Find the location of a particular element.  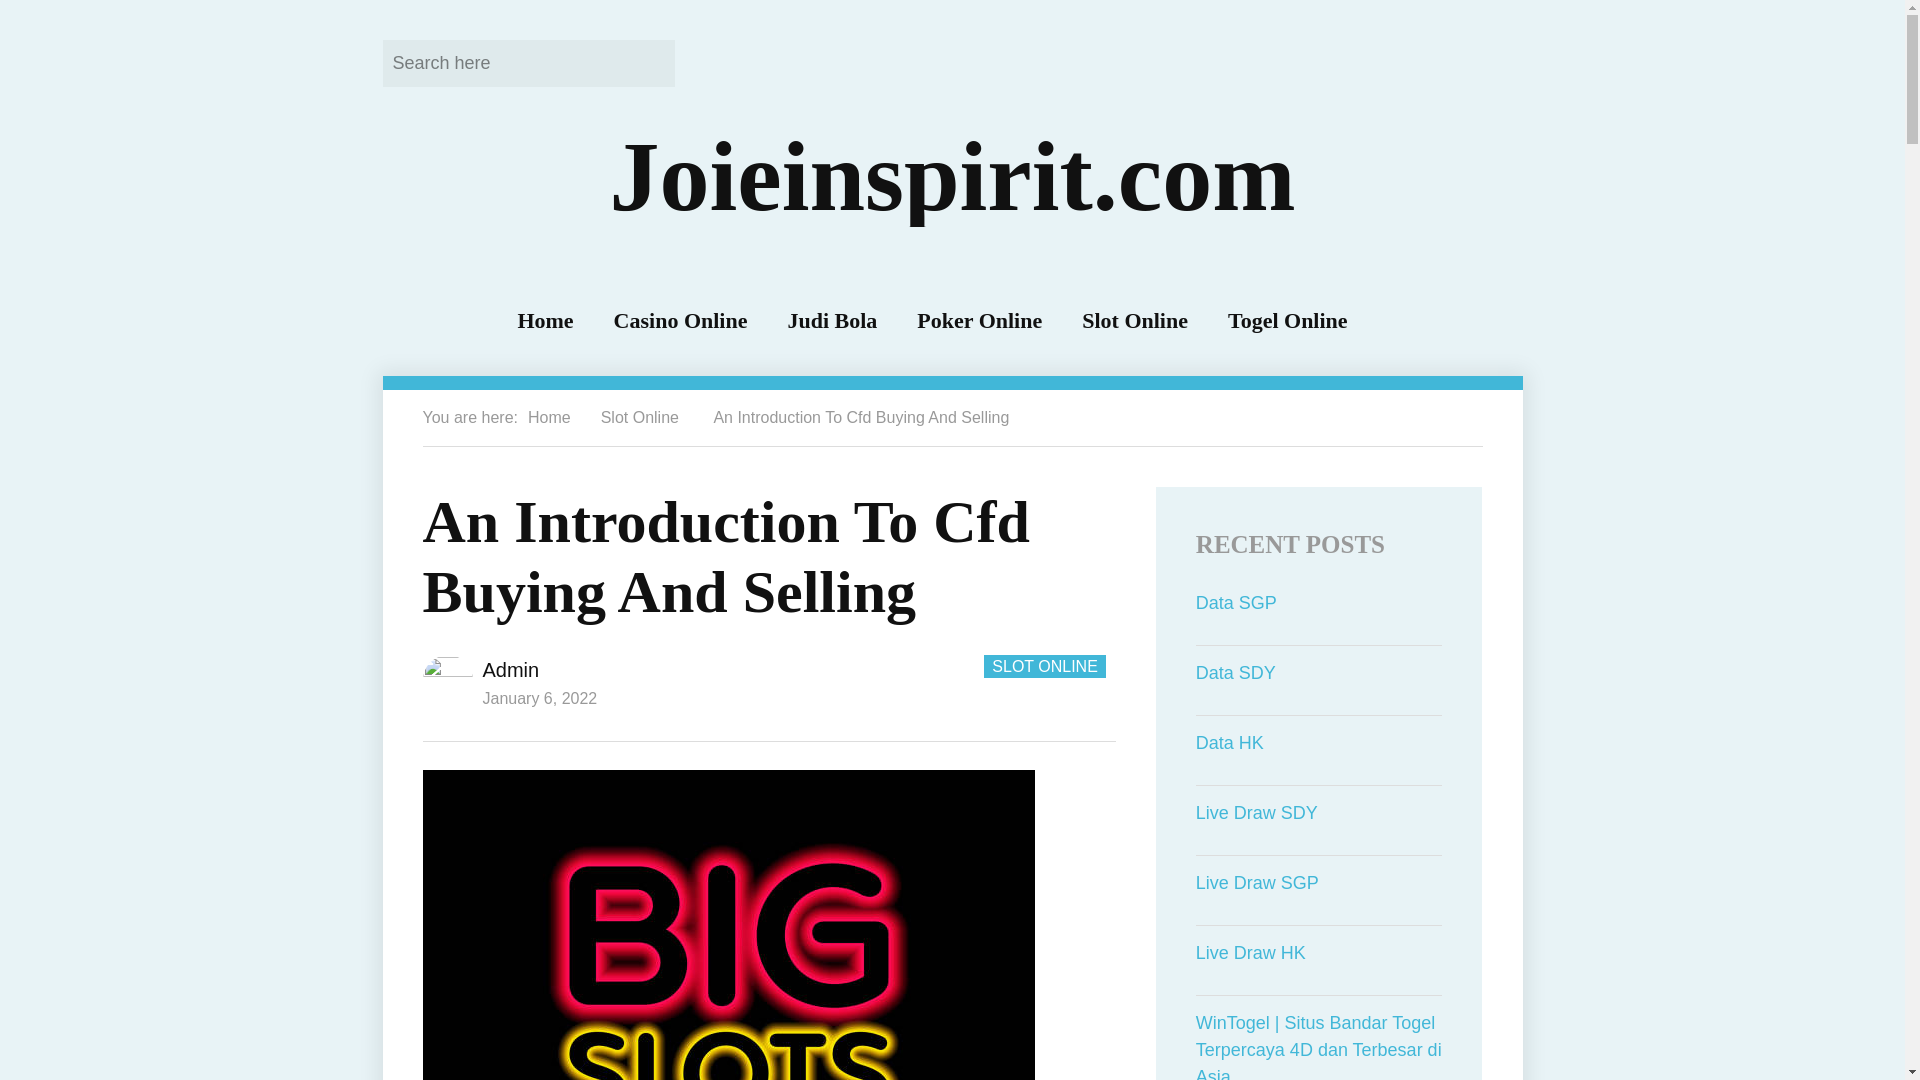

January 6, 2022 is located at coordinates (539, 698).